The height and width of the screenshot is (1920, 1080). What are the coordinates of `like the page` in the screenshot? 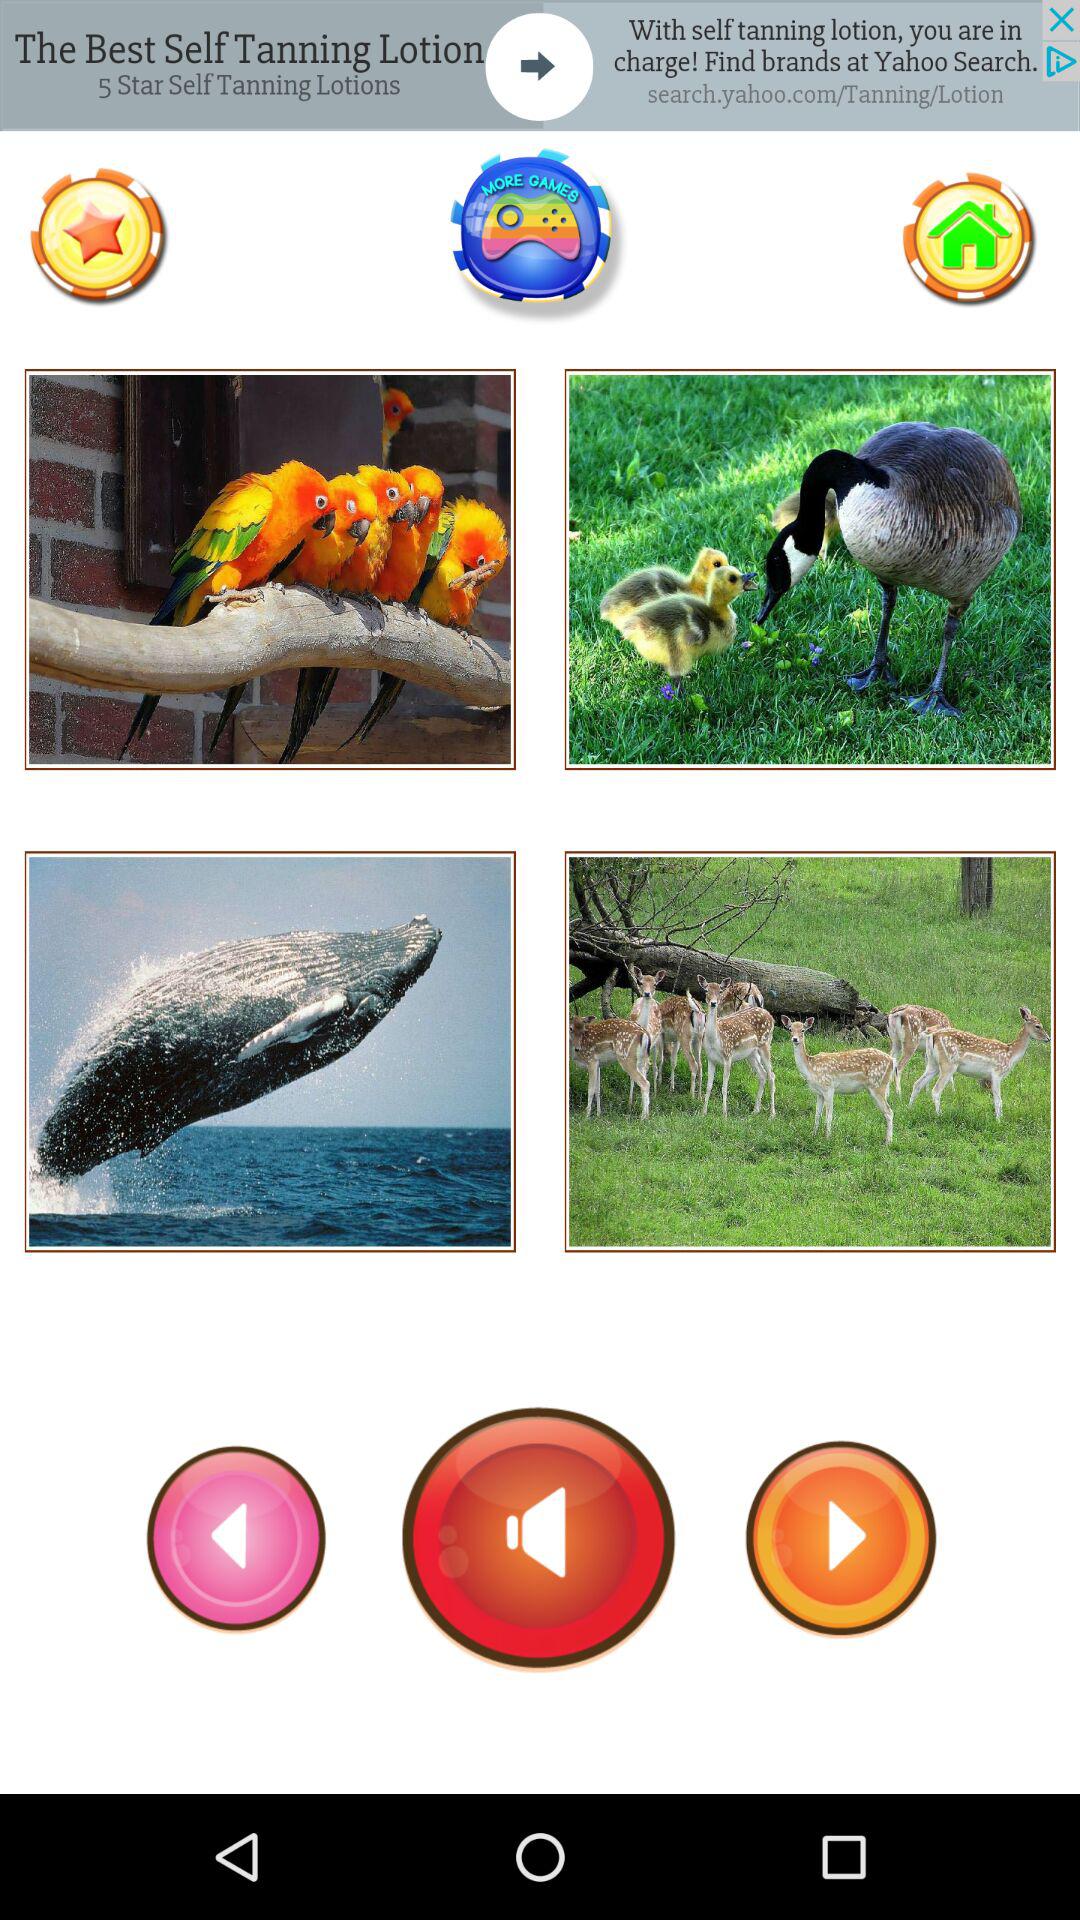 It's located at (98, 236).